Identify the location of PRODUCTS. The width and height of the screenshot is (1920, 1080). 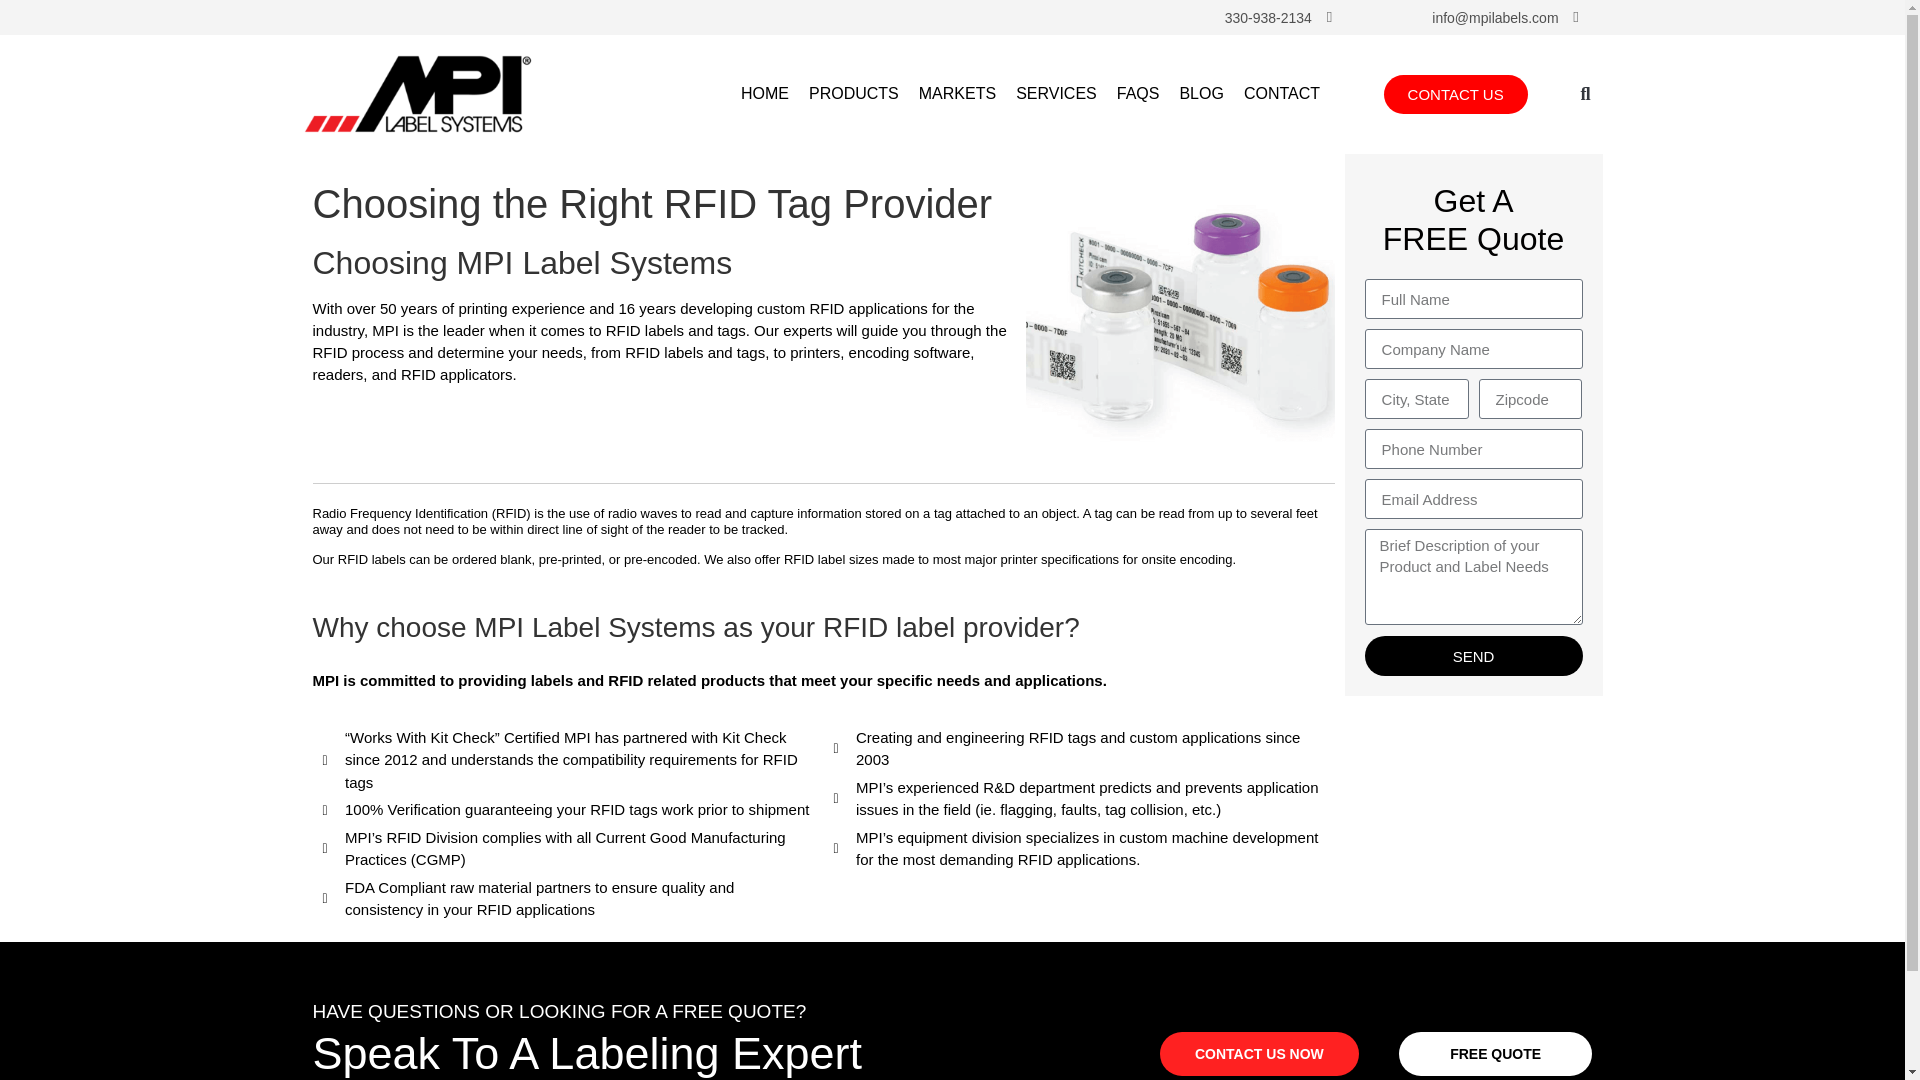
(853, 94).